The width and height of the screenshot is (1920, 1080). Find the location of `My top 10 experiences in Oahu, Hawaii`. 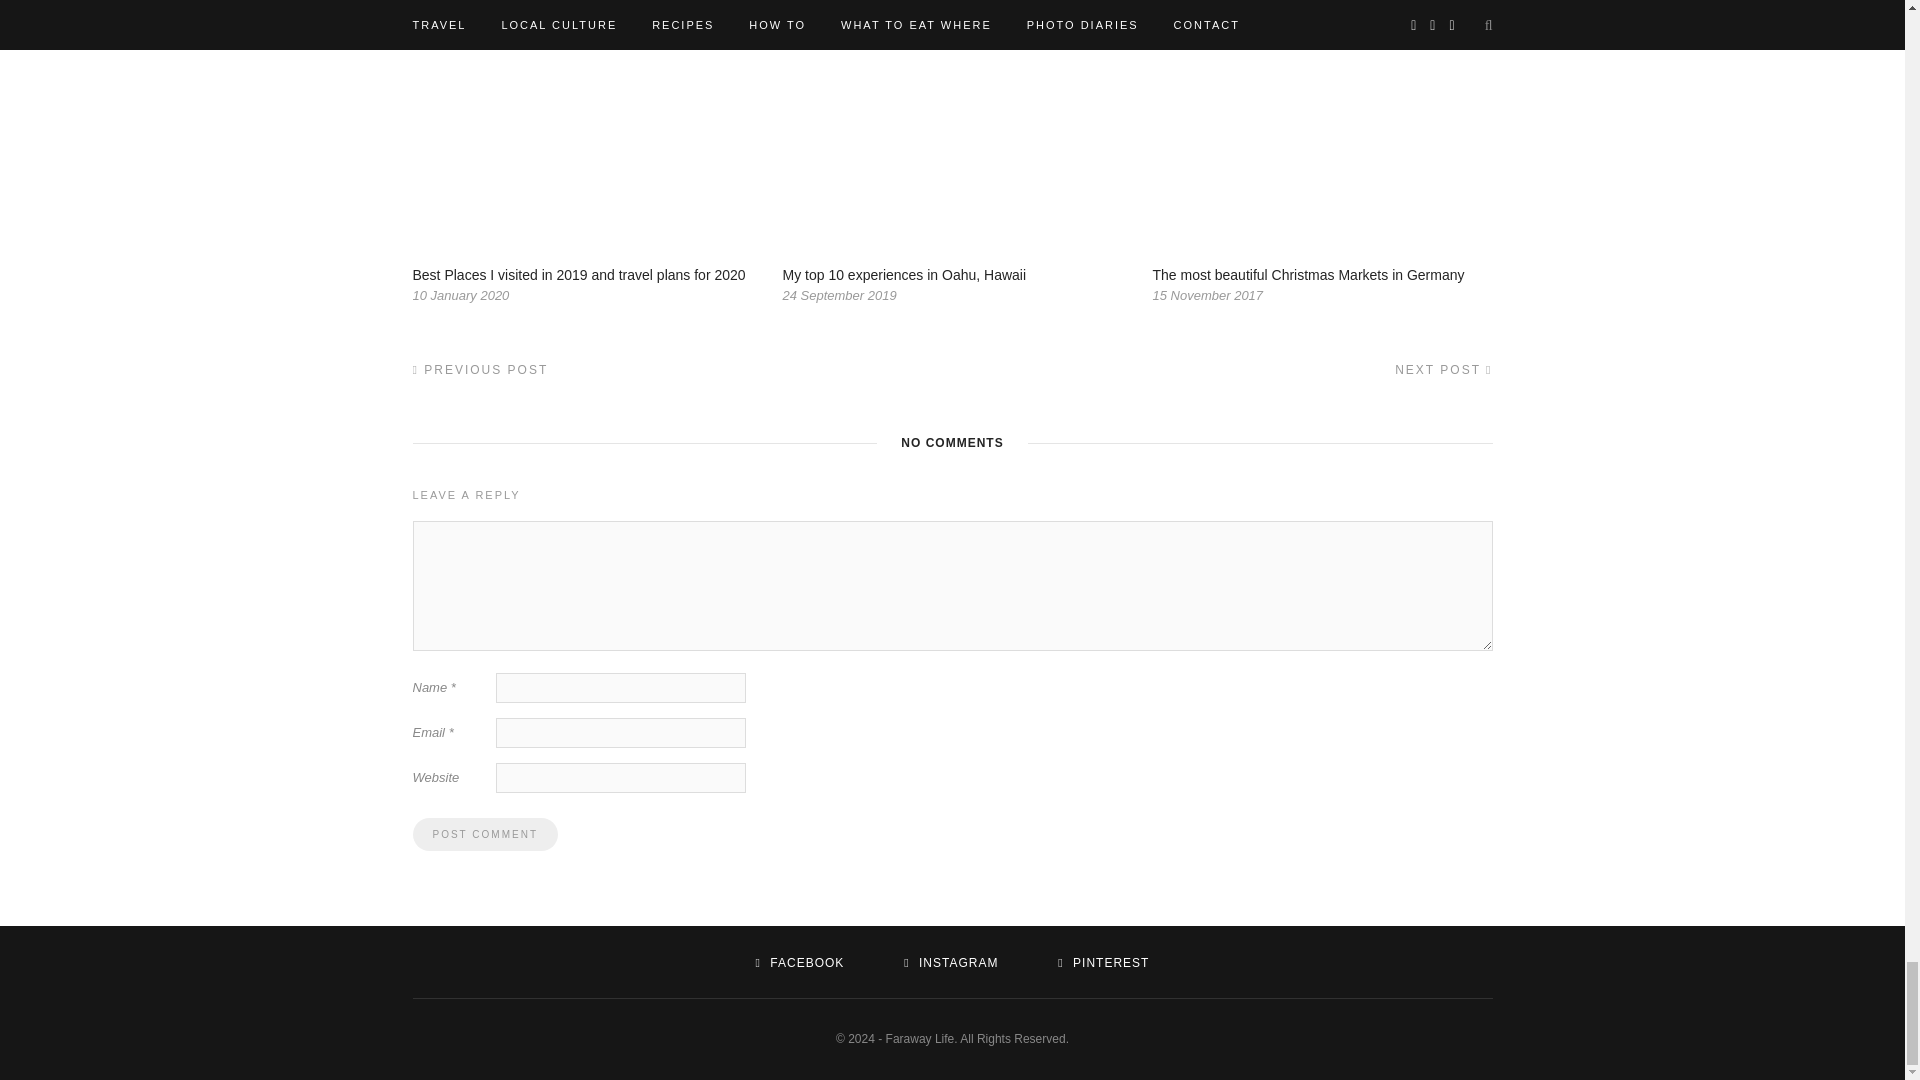

My top 10 experiences in Oahu, Hawaii is located at coordinates (903, 274).